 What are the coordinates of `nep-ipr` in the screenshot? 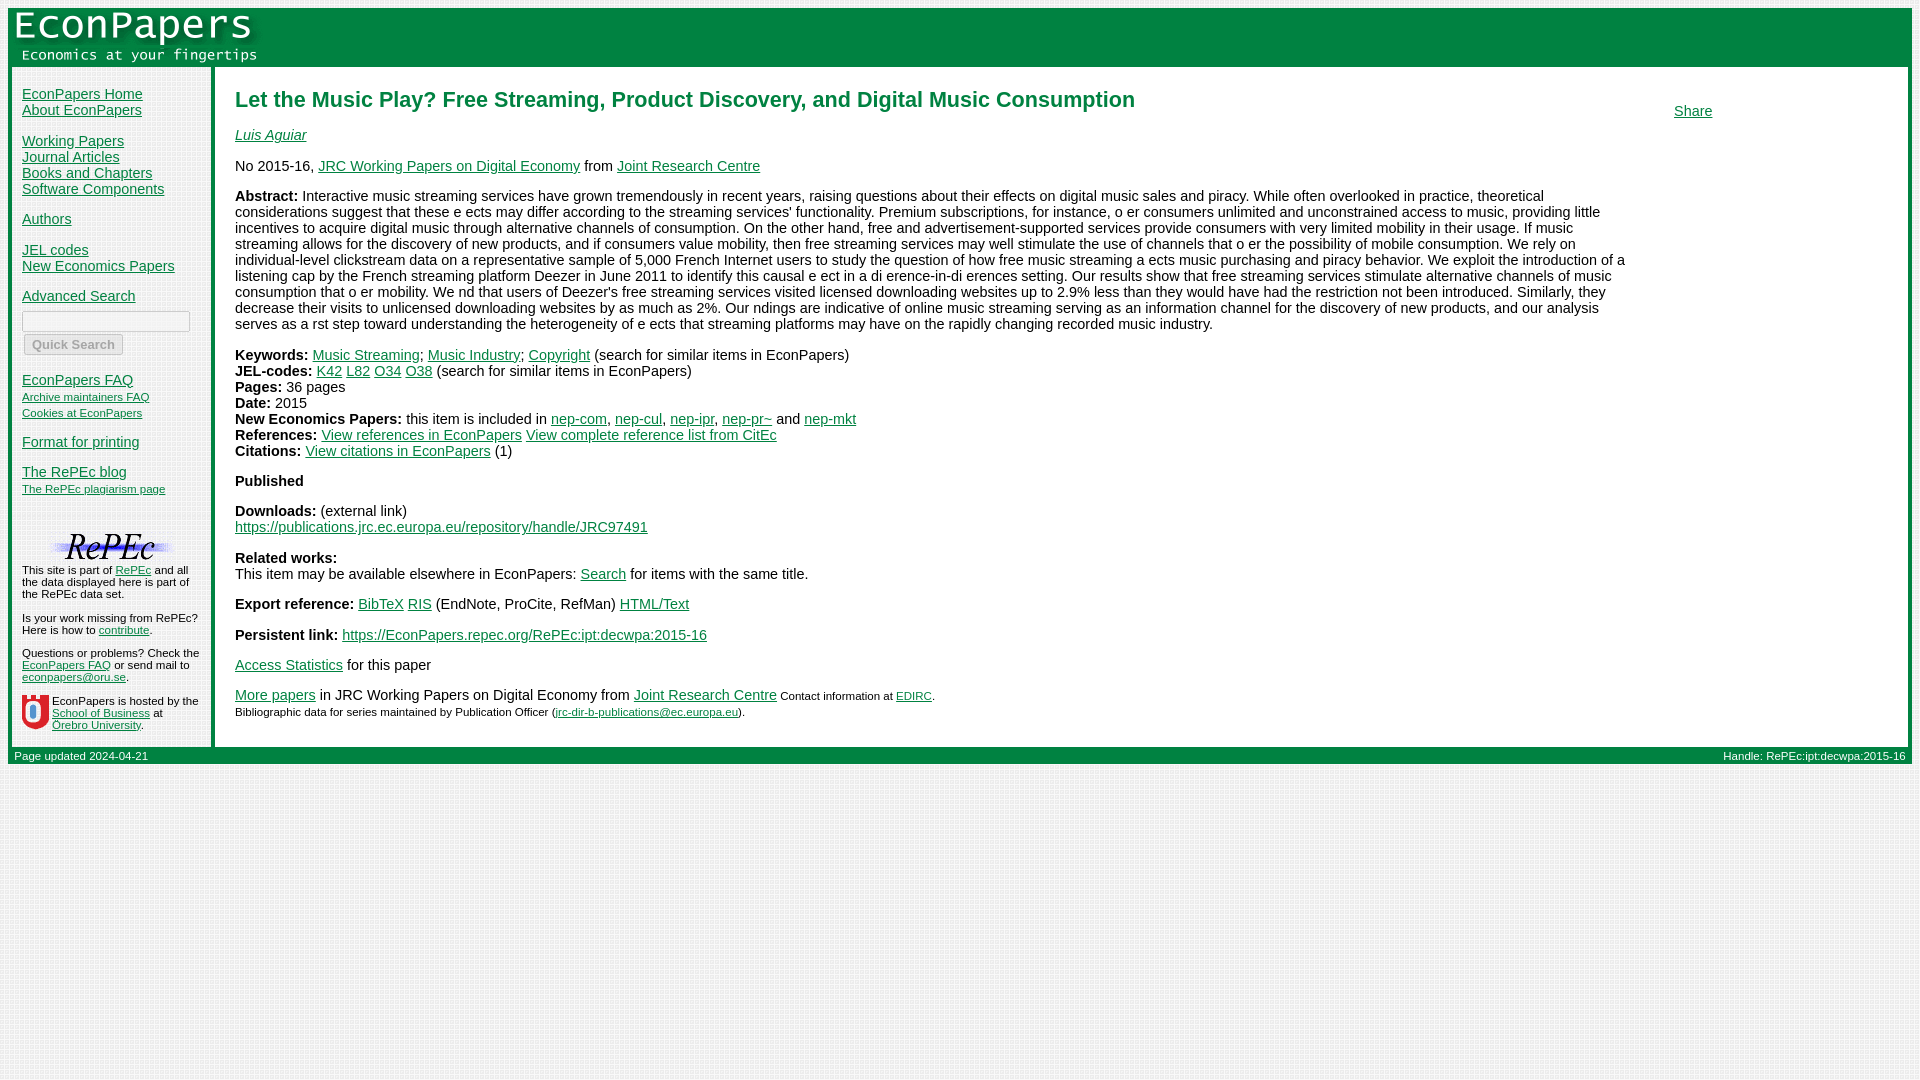 It's located at (692, 418).